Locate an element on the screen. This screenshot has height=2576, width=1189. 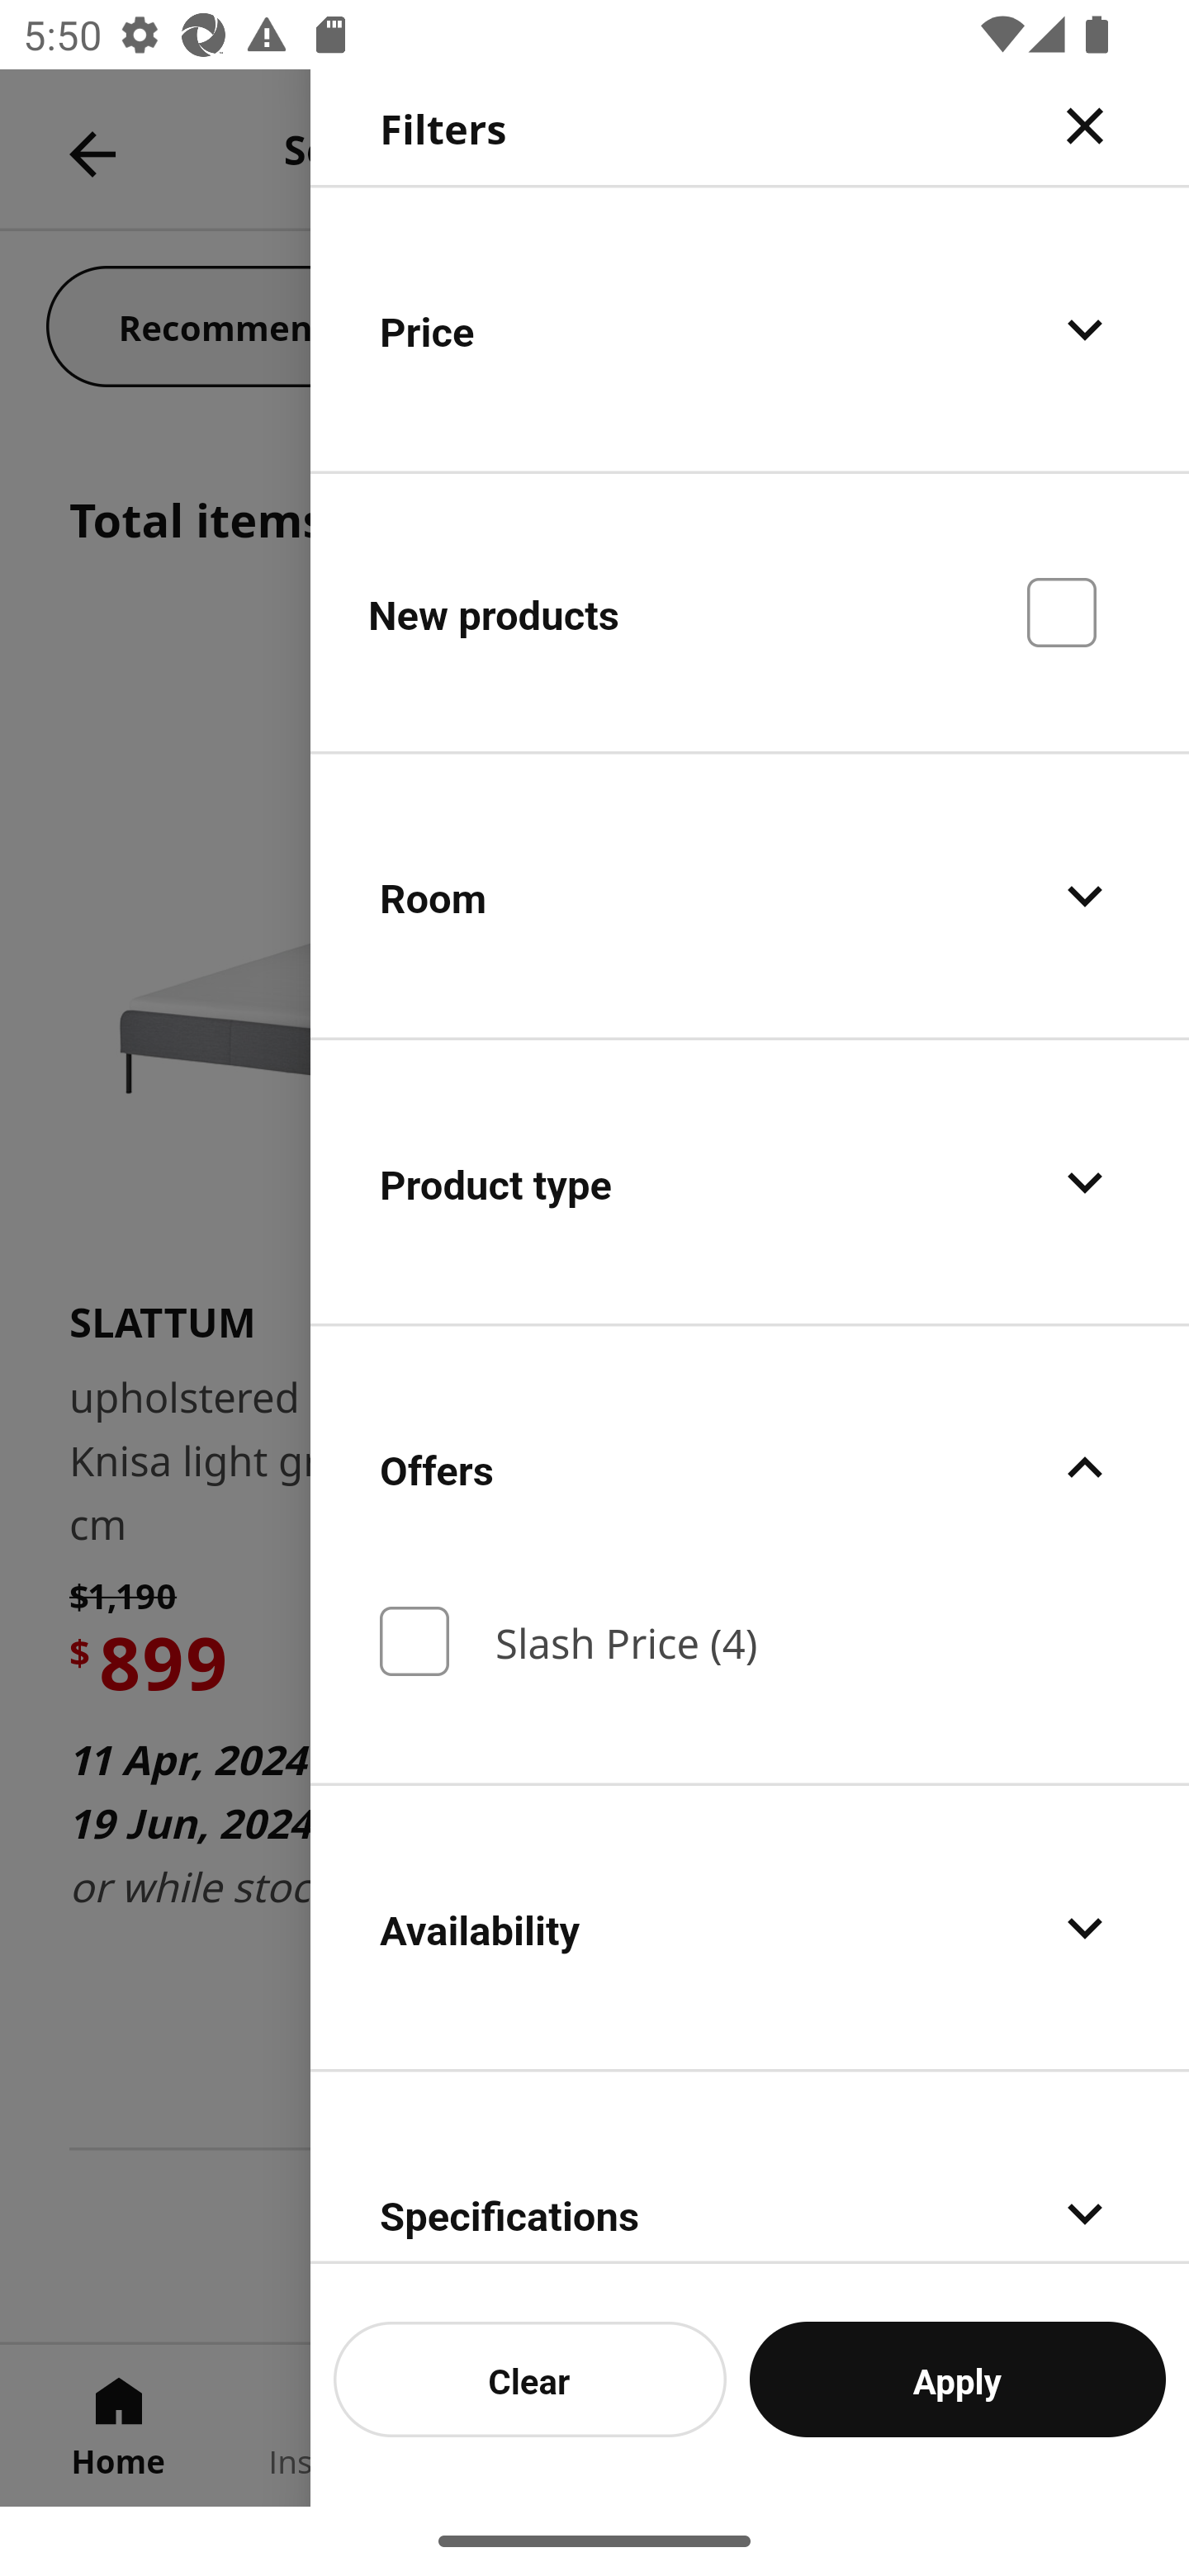
Product type is located at coordinates (750, 1182).